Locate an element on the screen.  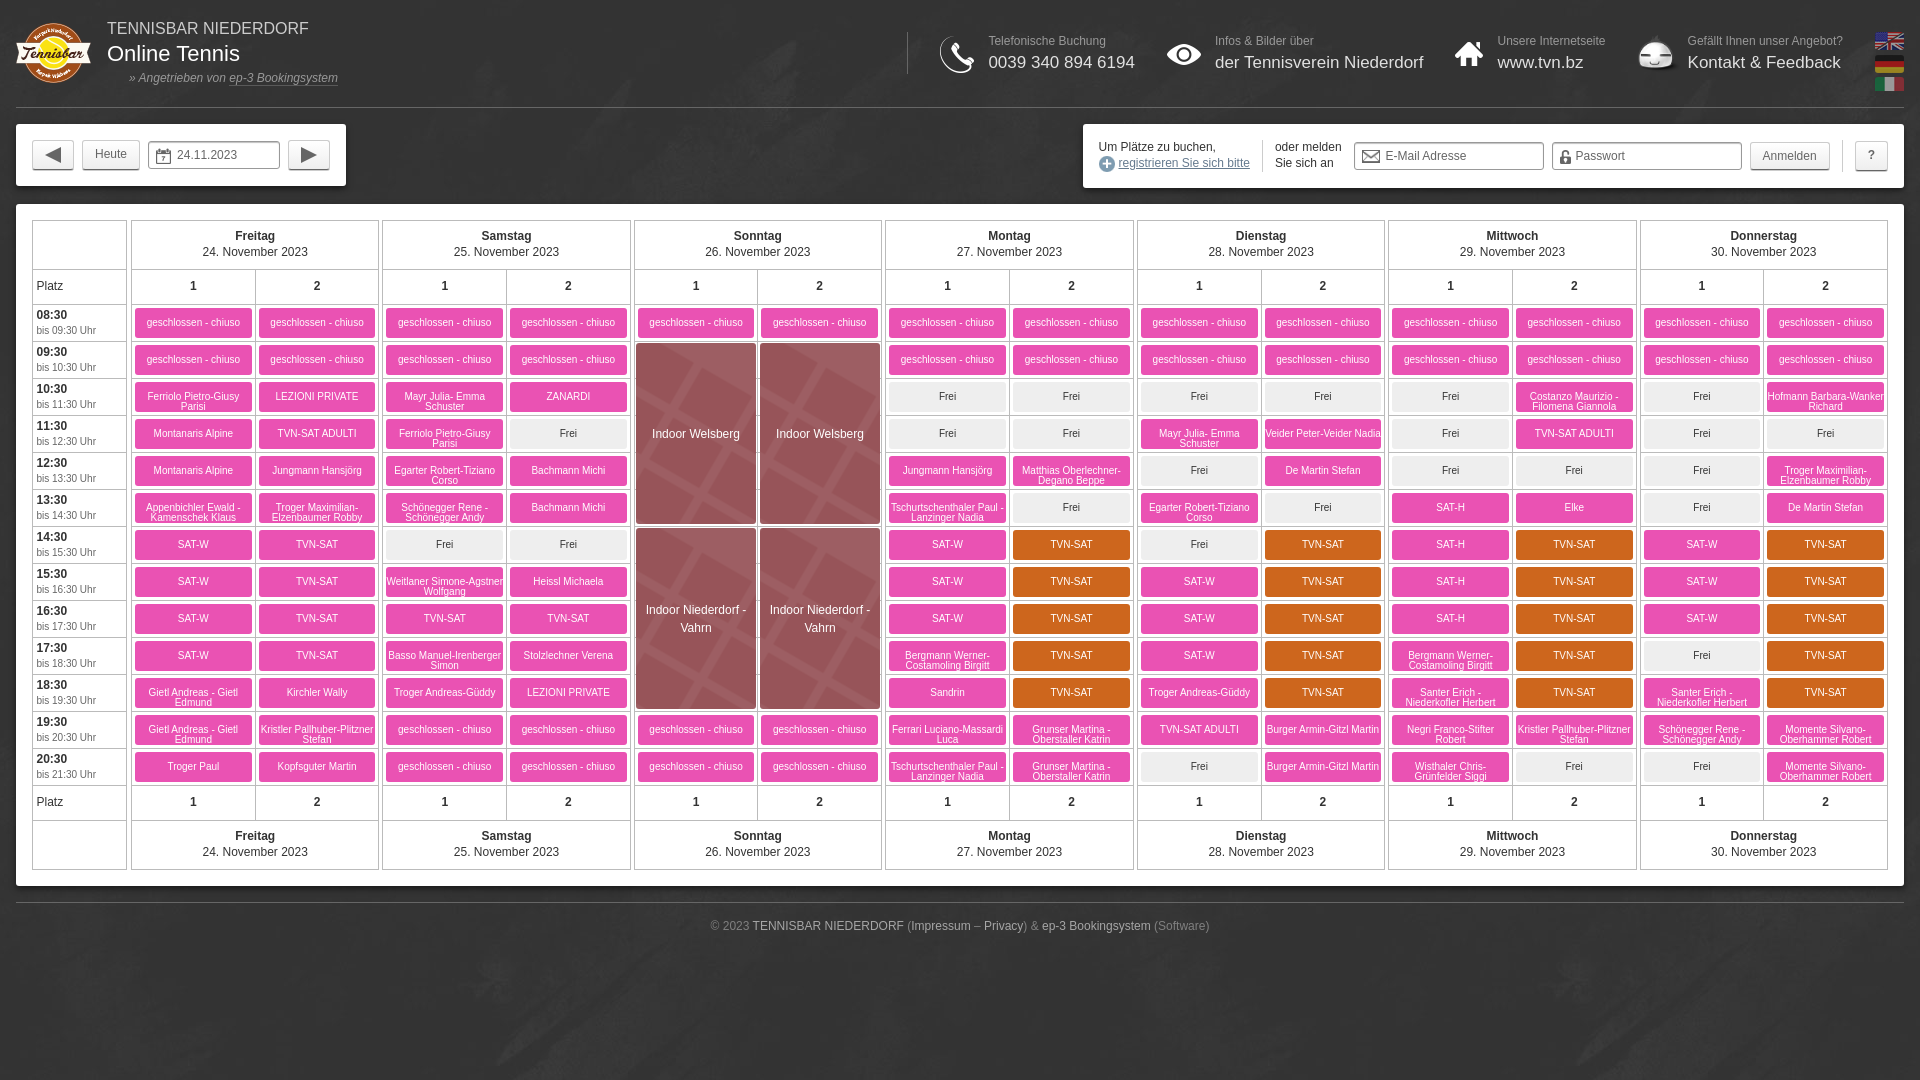
Frei is located at coordinates (1574, 767).